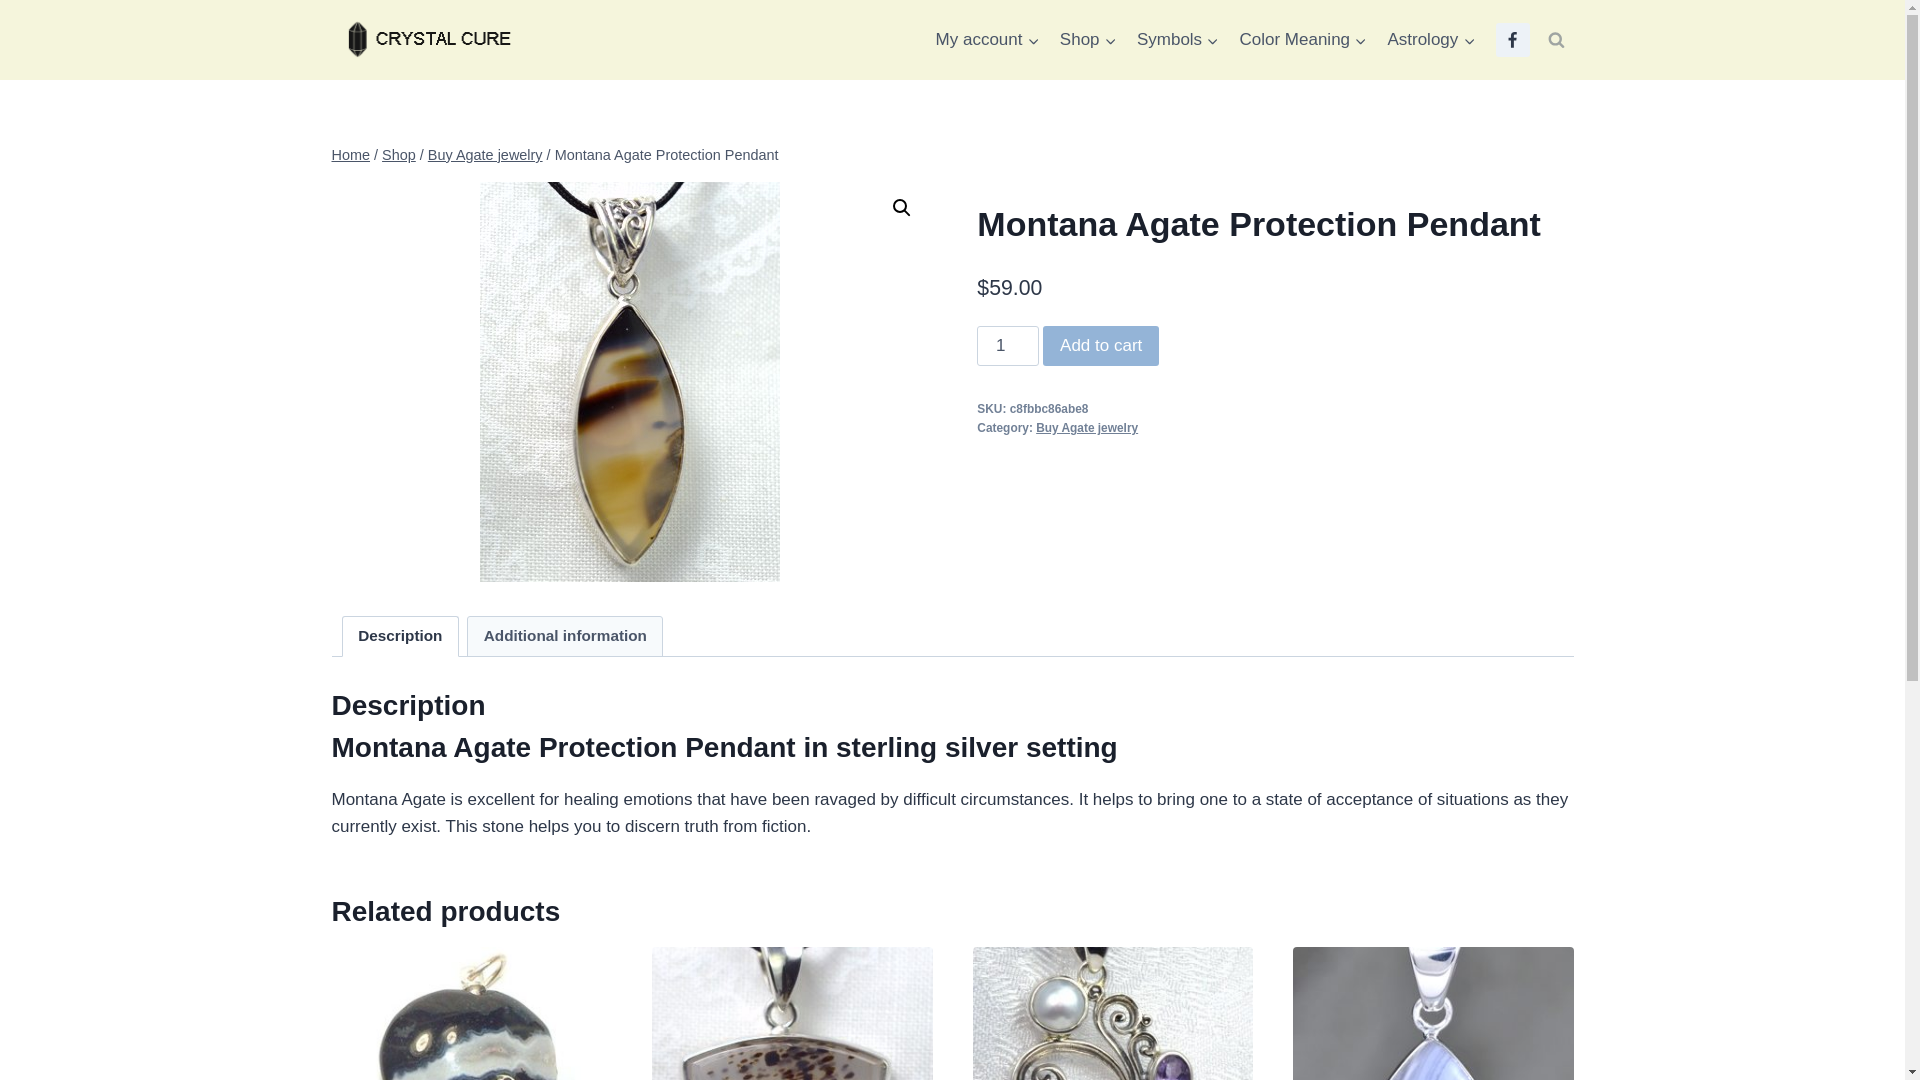 This screenshot has width=1920, height=1080. Describe the element at coordinates (1088, 40) in the screenshot. I see `Shop` at that location.